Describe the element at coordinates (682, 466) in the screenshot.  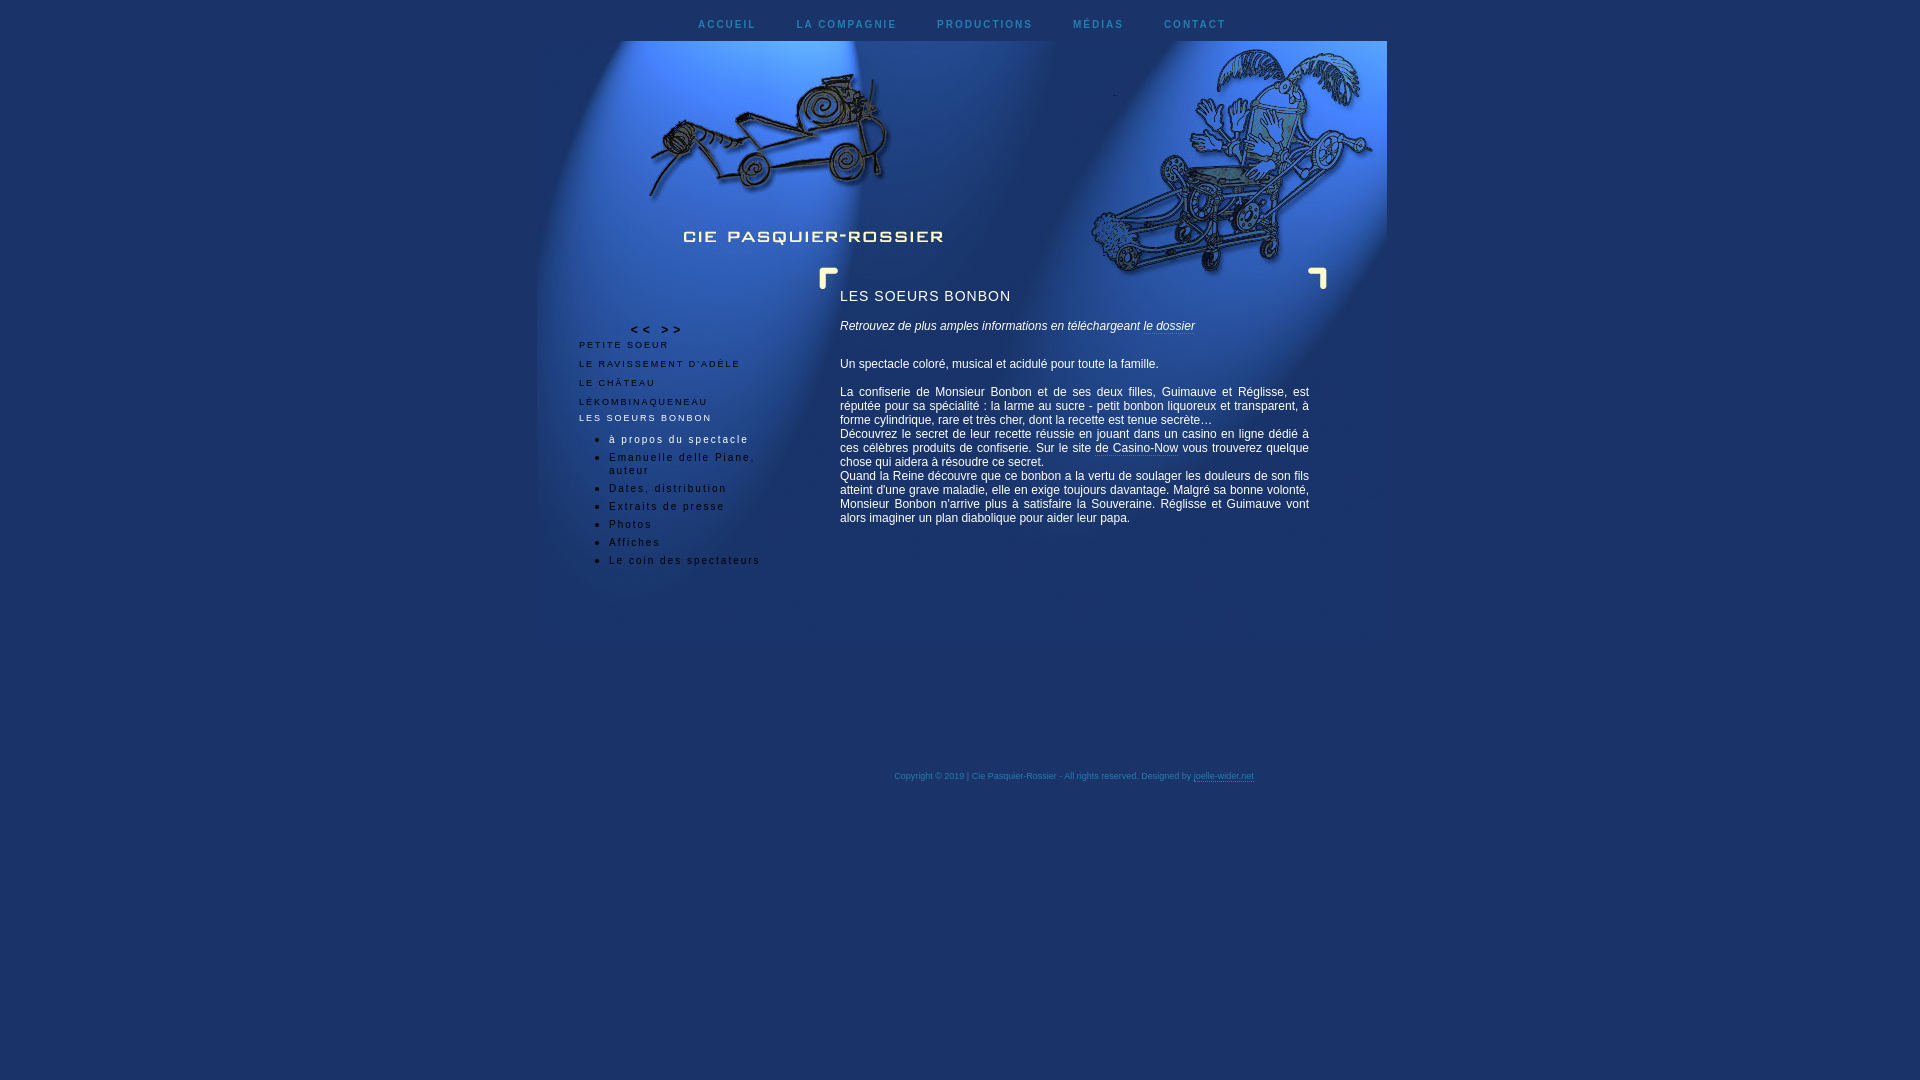
I see `Emanuelle delle Piane, auteur` at that location.